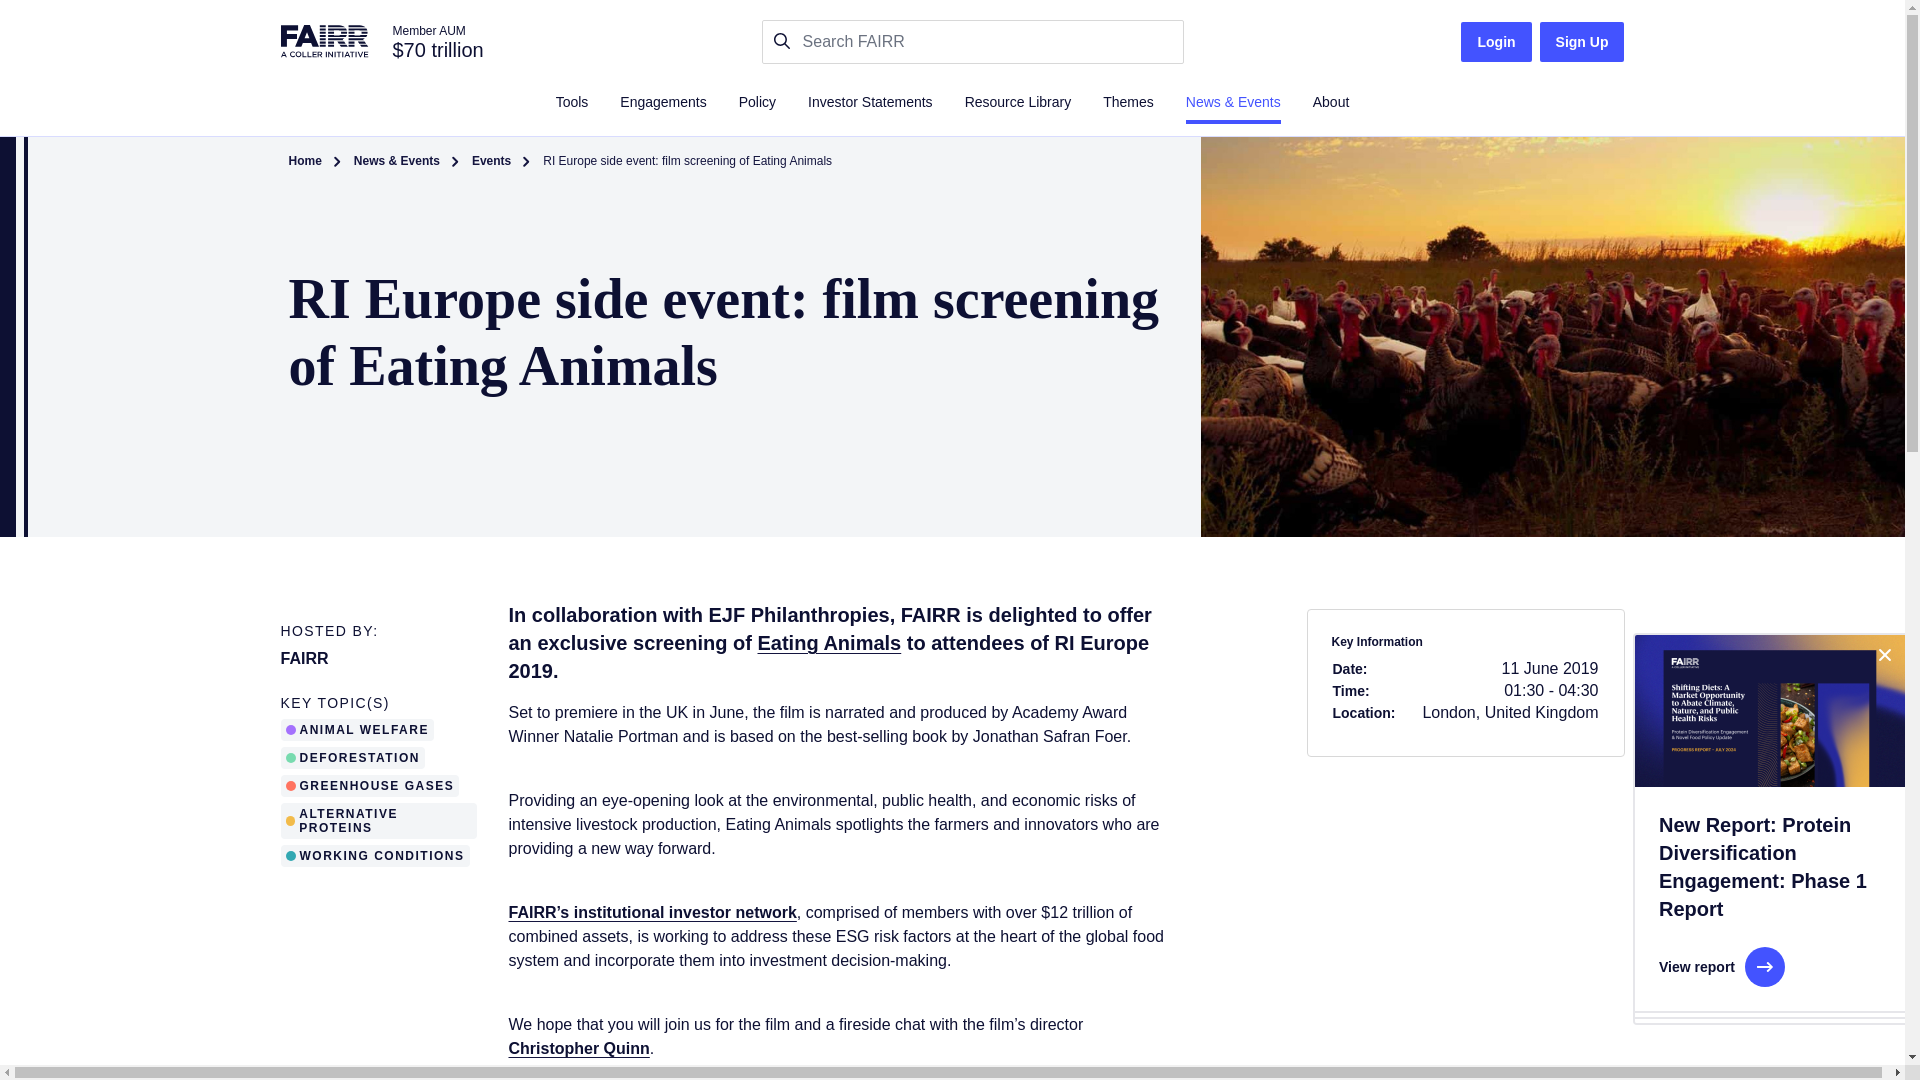 This screenshot has width=1920, height=1080. I want to click on Login, so click(1496, 41).